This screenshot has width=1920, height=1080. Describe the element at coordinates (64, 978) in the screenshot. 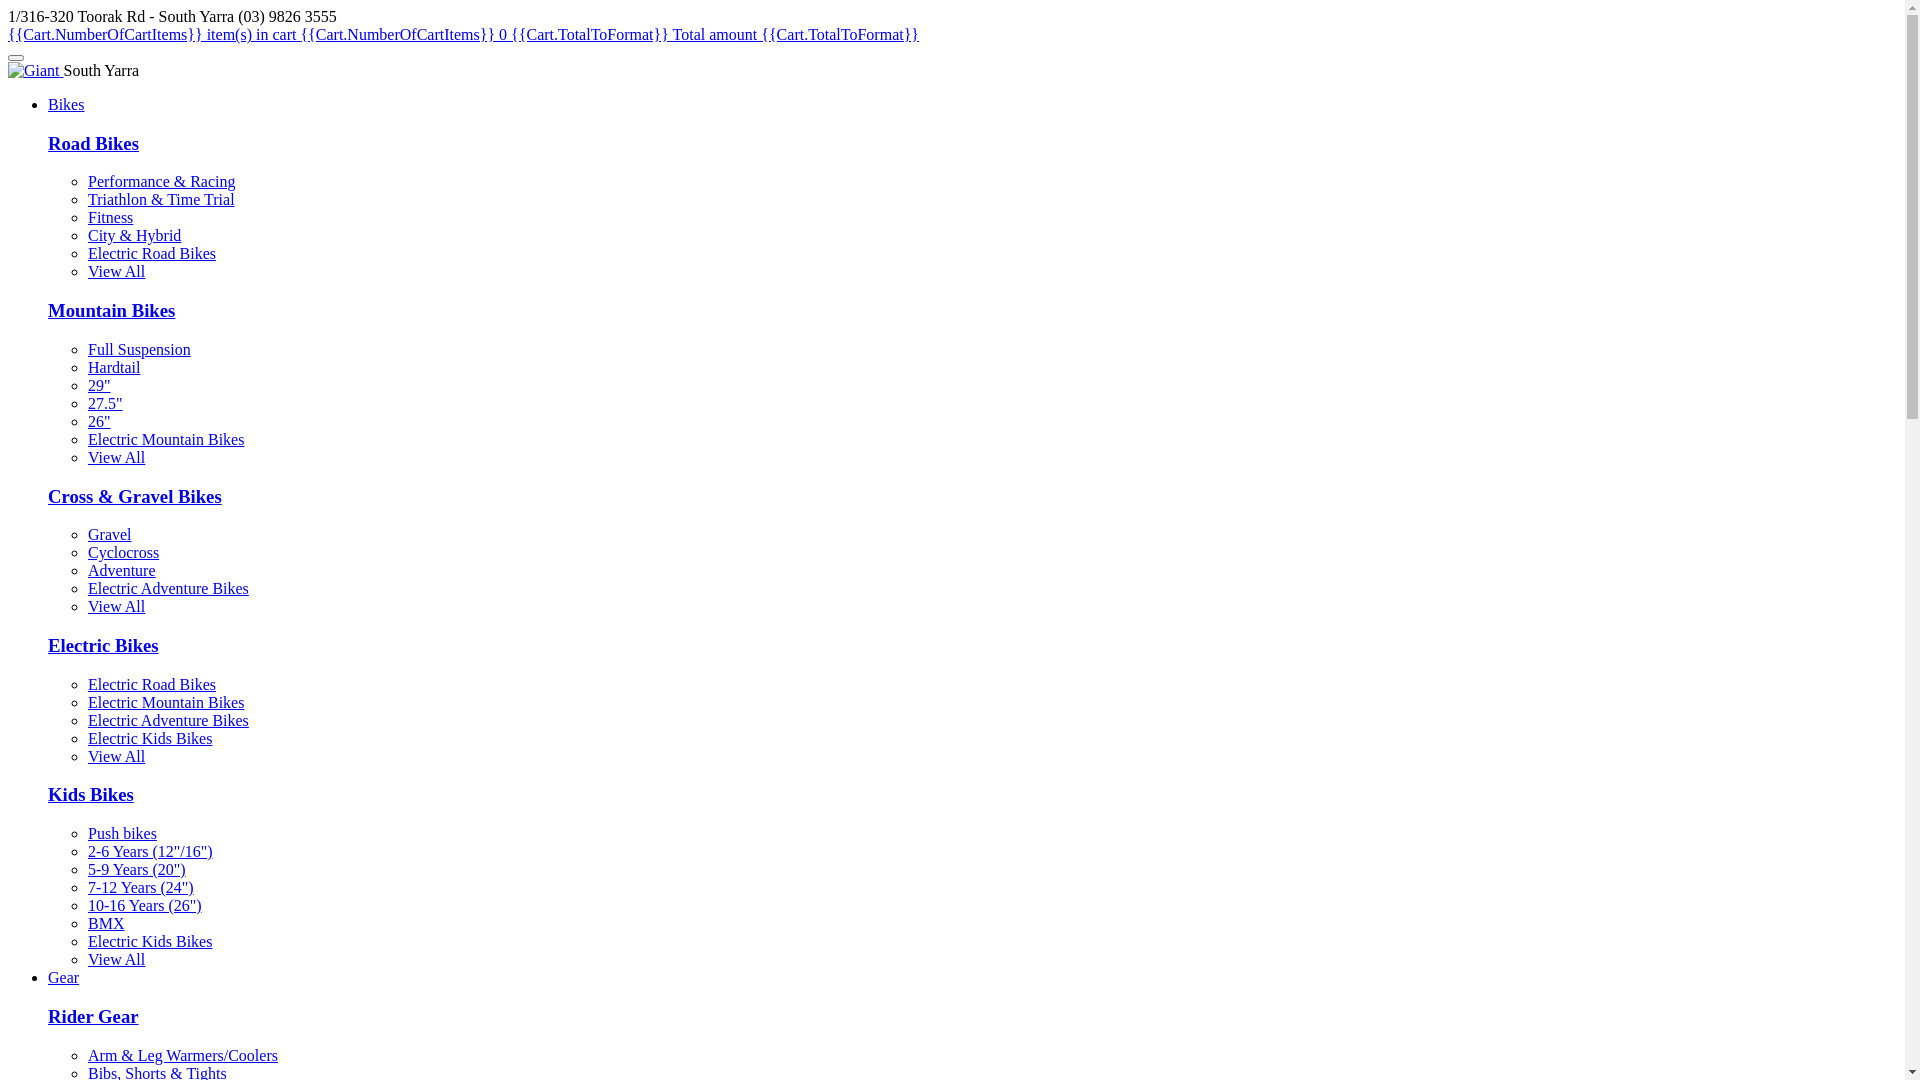

I see `Gear` at that location.